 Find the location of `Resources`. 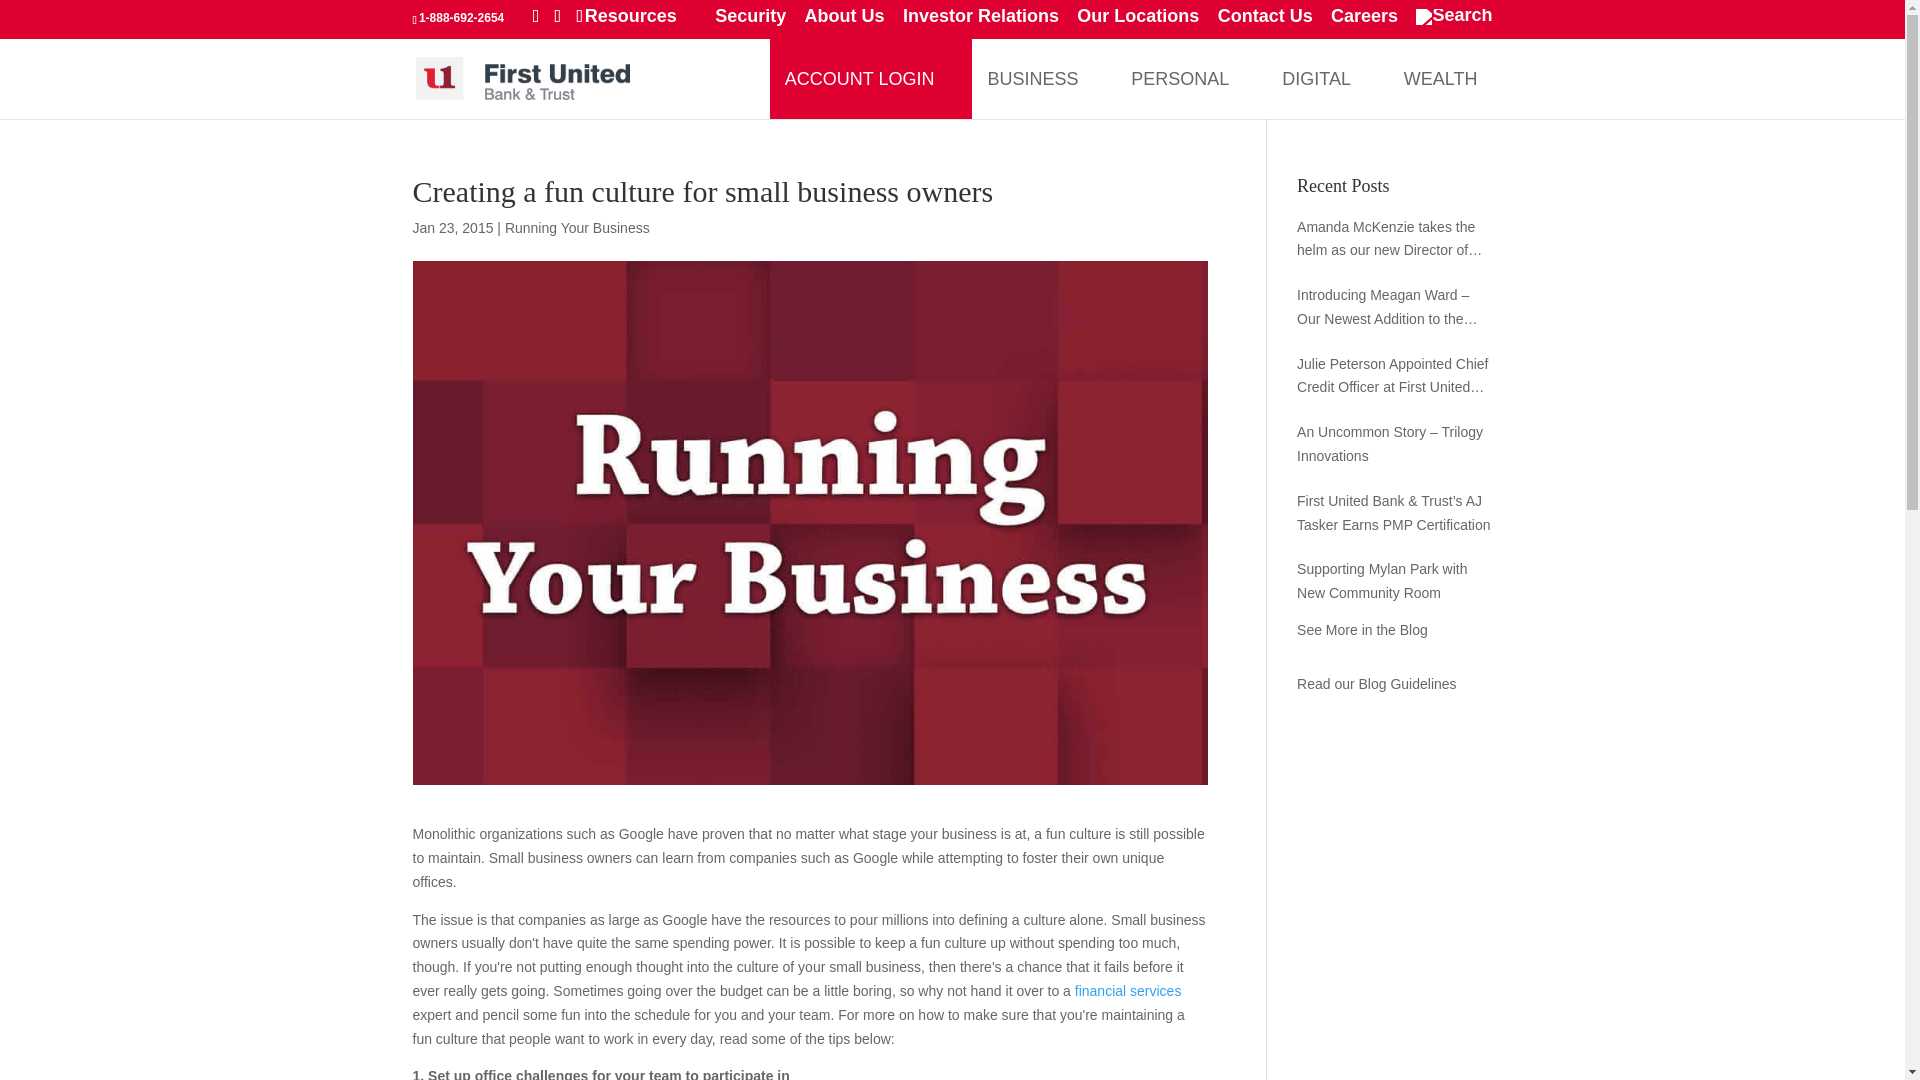

Resources is located at coordinates (640, 22).